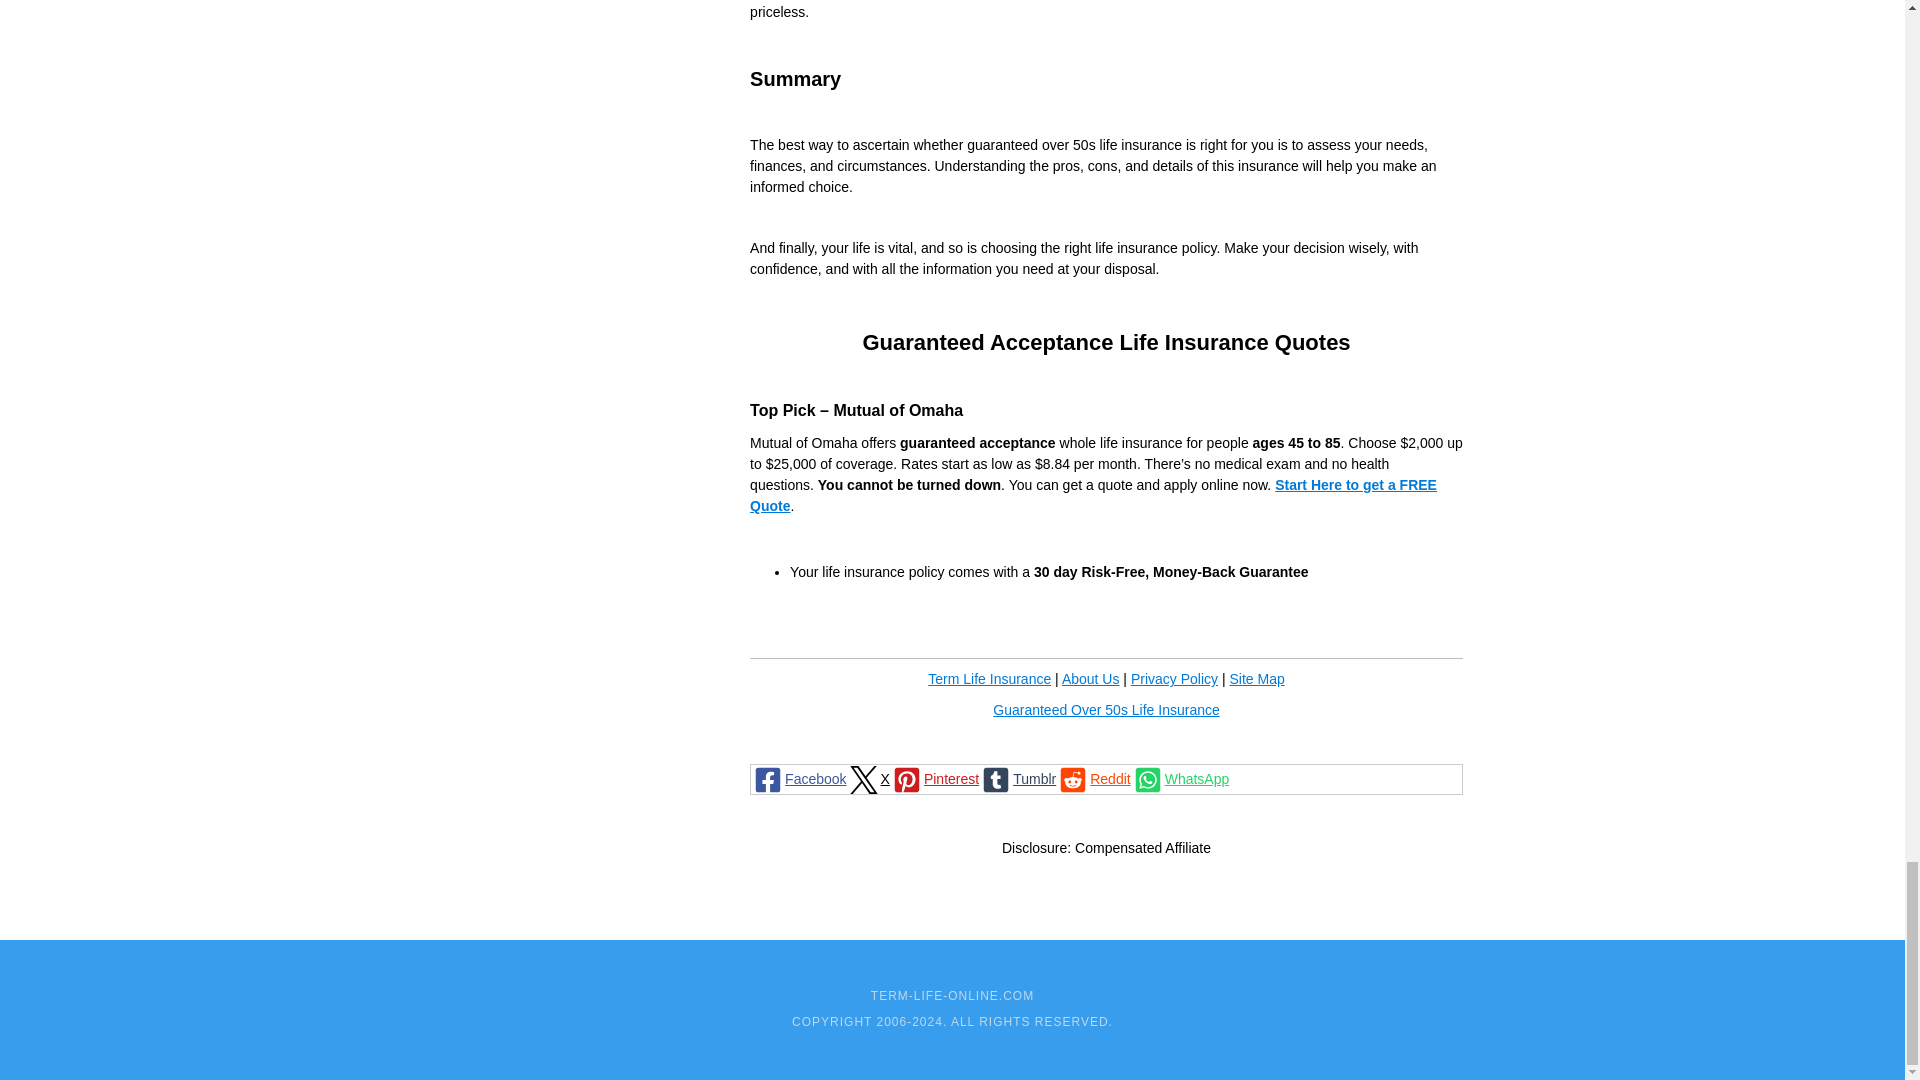 The image size is (1920, 1080). I want to click on X, so click(868, 778).